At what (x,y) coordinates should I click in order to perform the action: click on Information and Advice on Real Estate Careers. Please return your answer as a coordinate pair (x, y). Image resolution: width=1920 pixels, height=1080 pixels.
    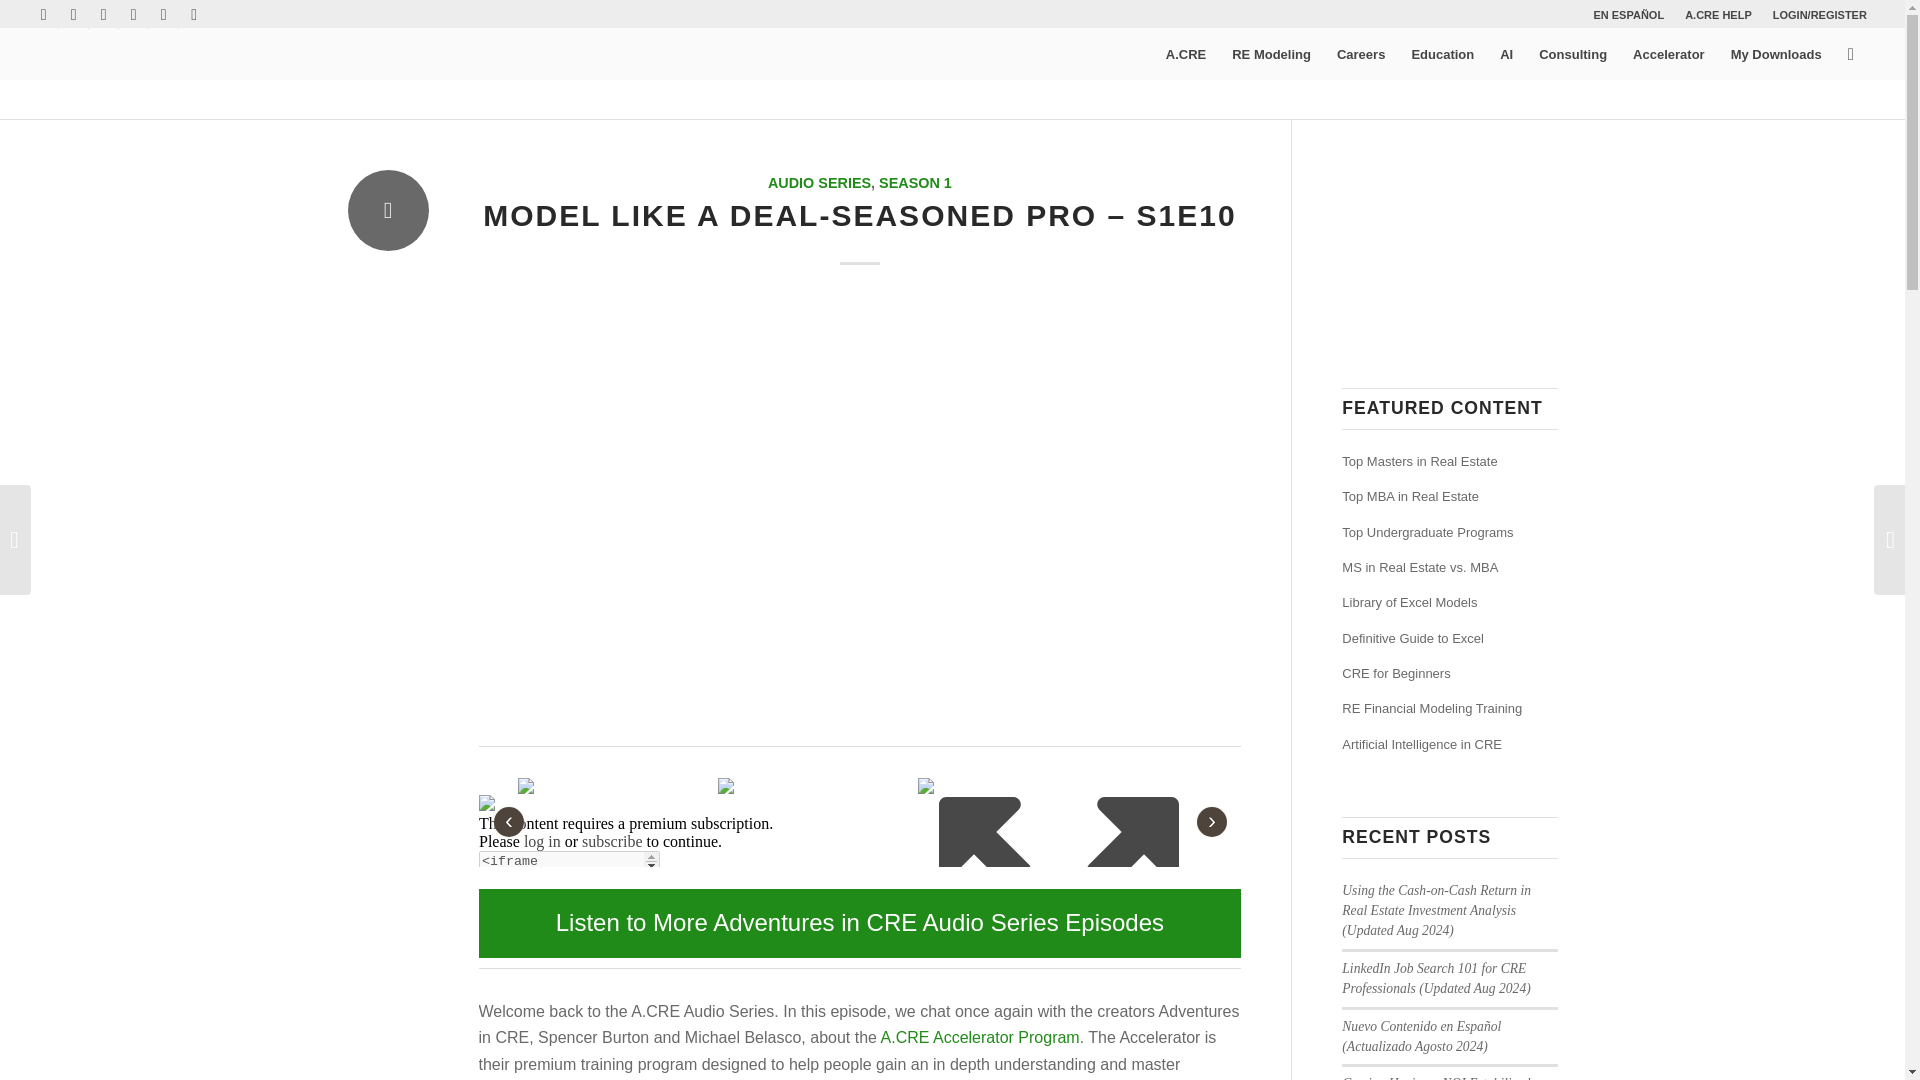
    Looking at the image, I should click on (1360, 54).